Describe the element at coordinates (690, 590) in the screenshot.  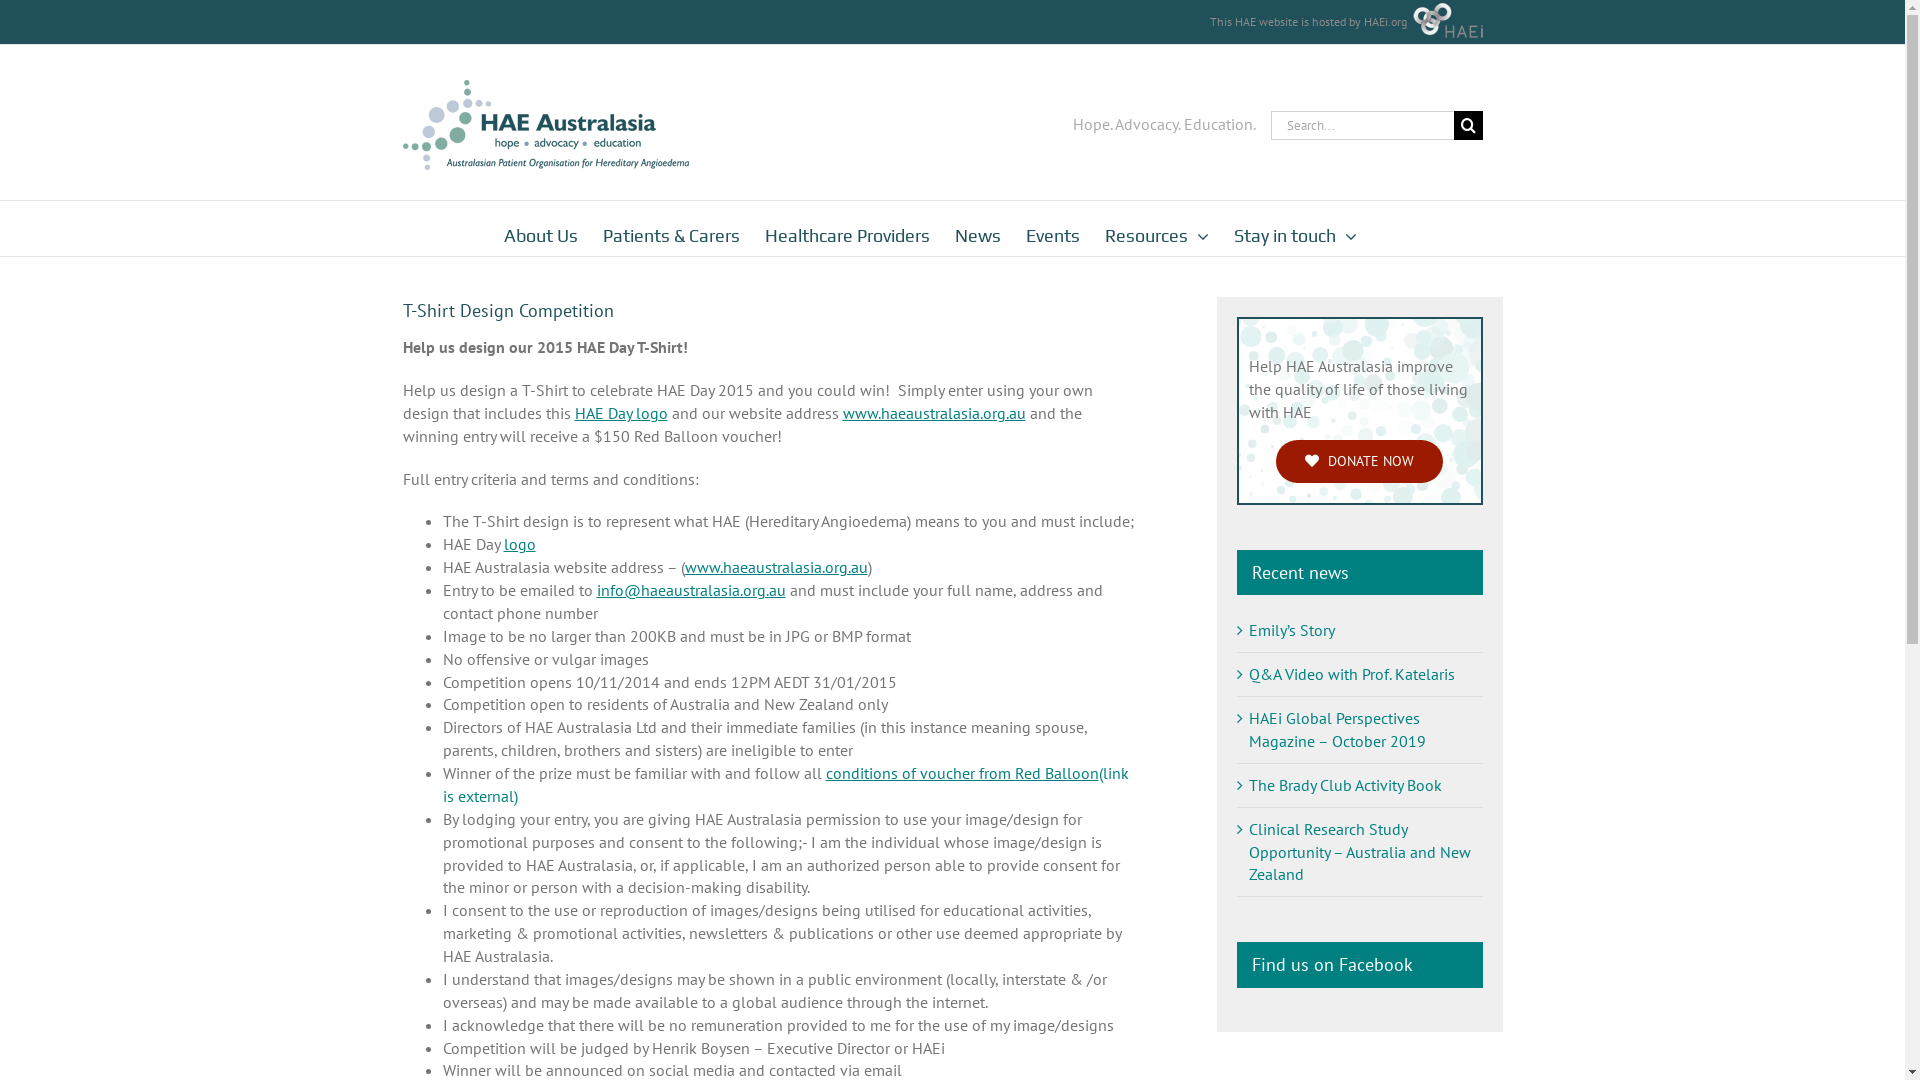
I see `info@haeaustralasia.org.au` at that location.